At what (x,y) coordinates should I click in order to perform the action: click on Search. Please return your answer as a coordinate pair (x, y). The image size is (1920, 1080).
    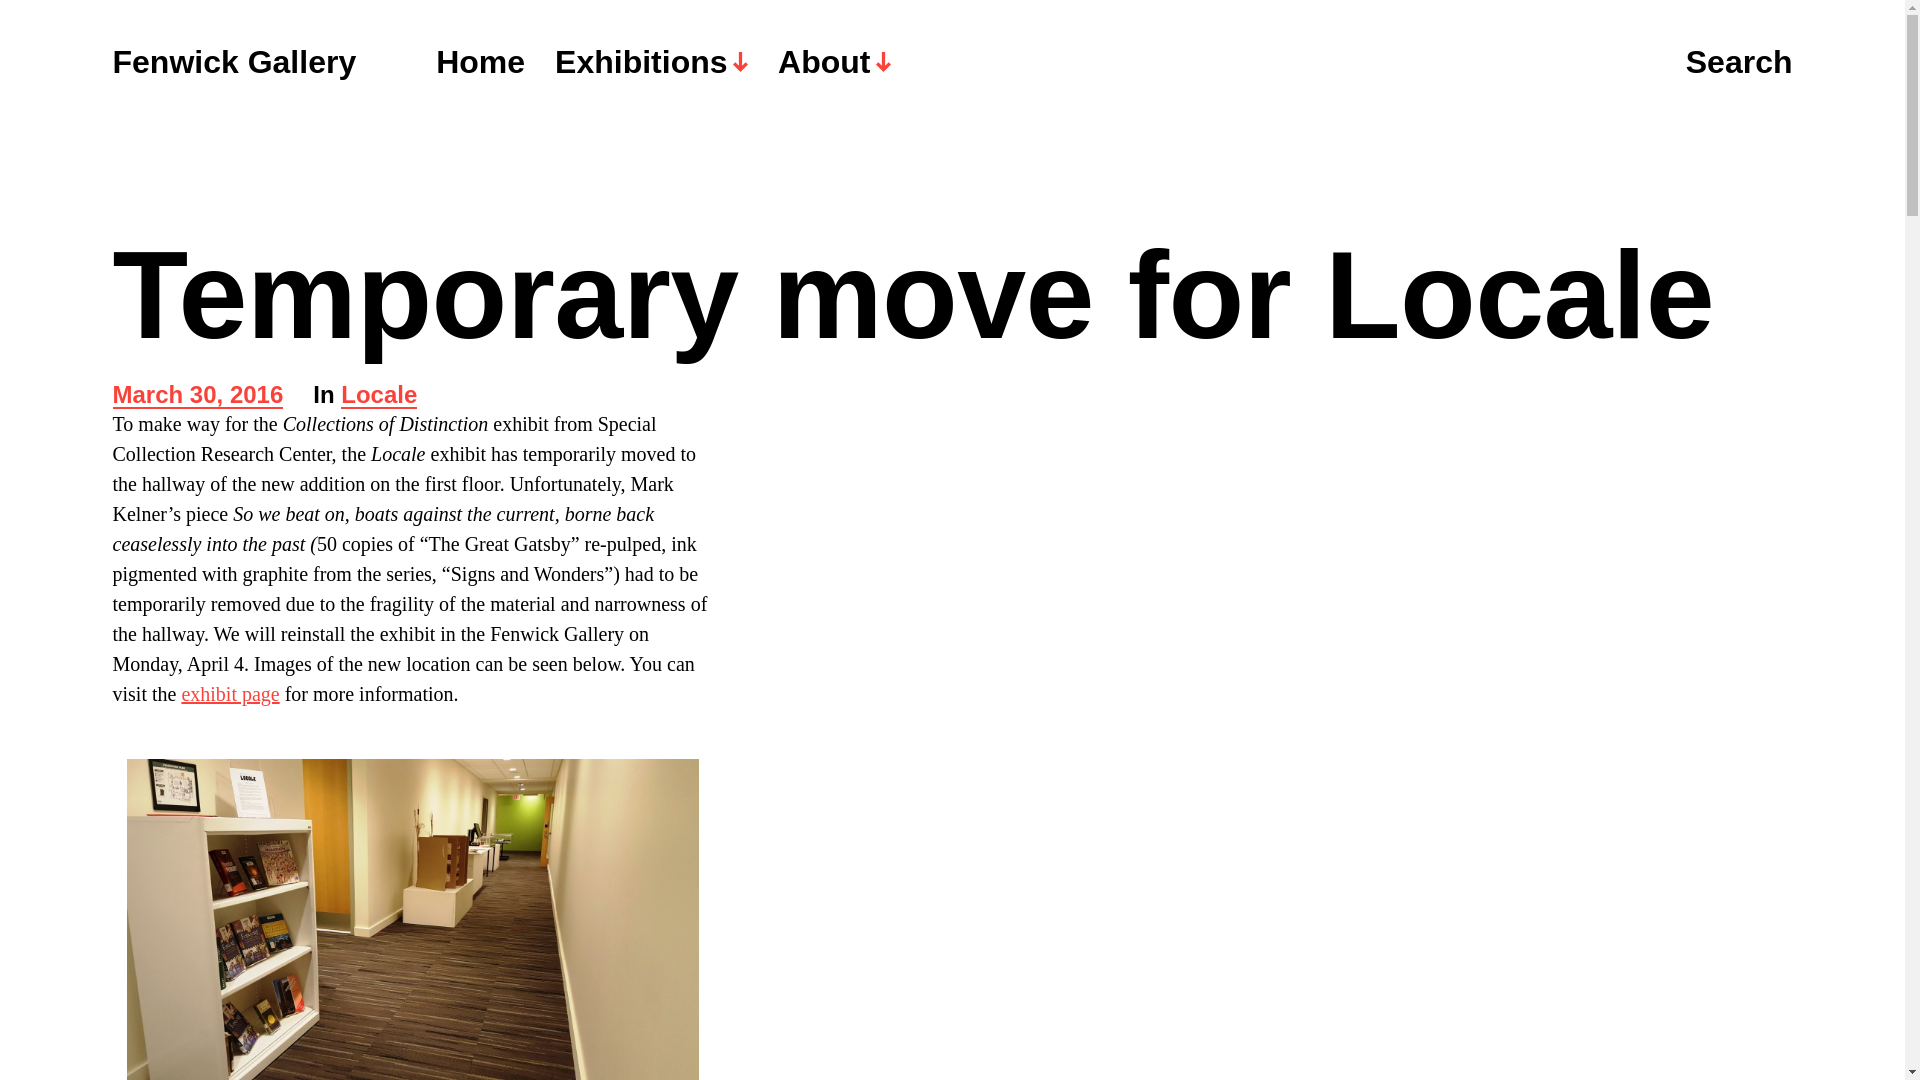
    Looking at the image, I should click on (1739, 63).